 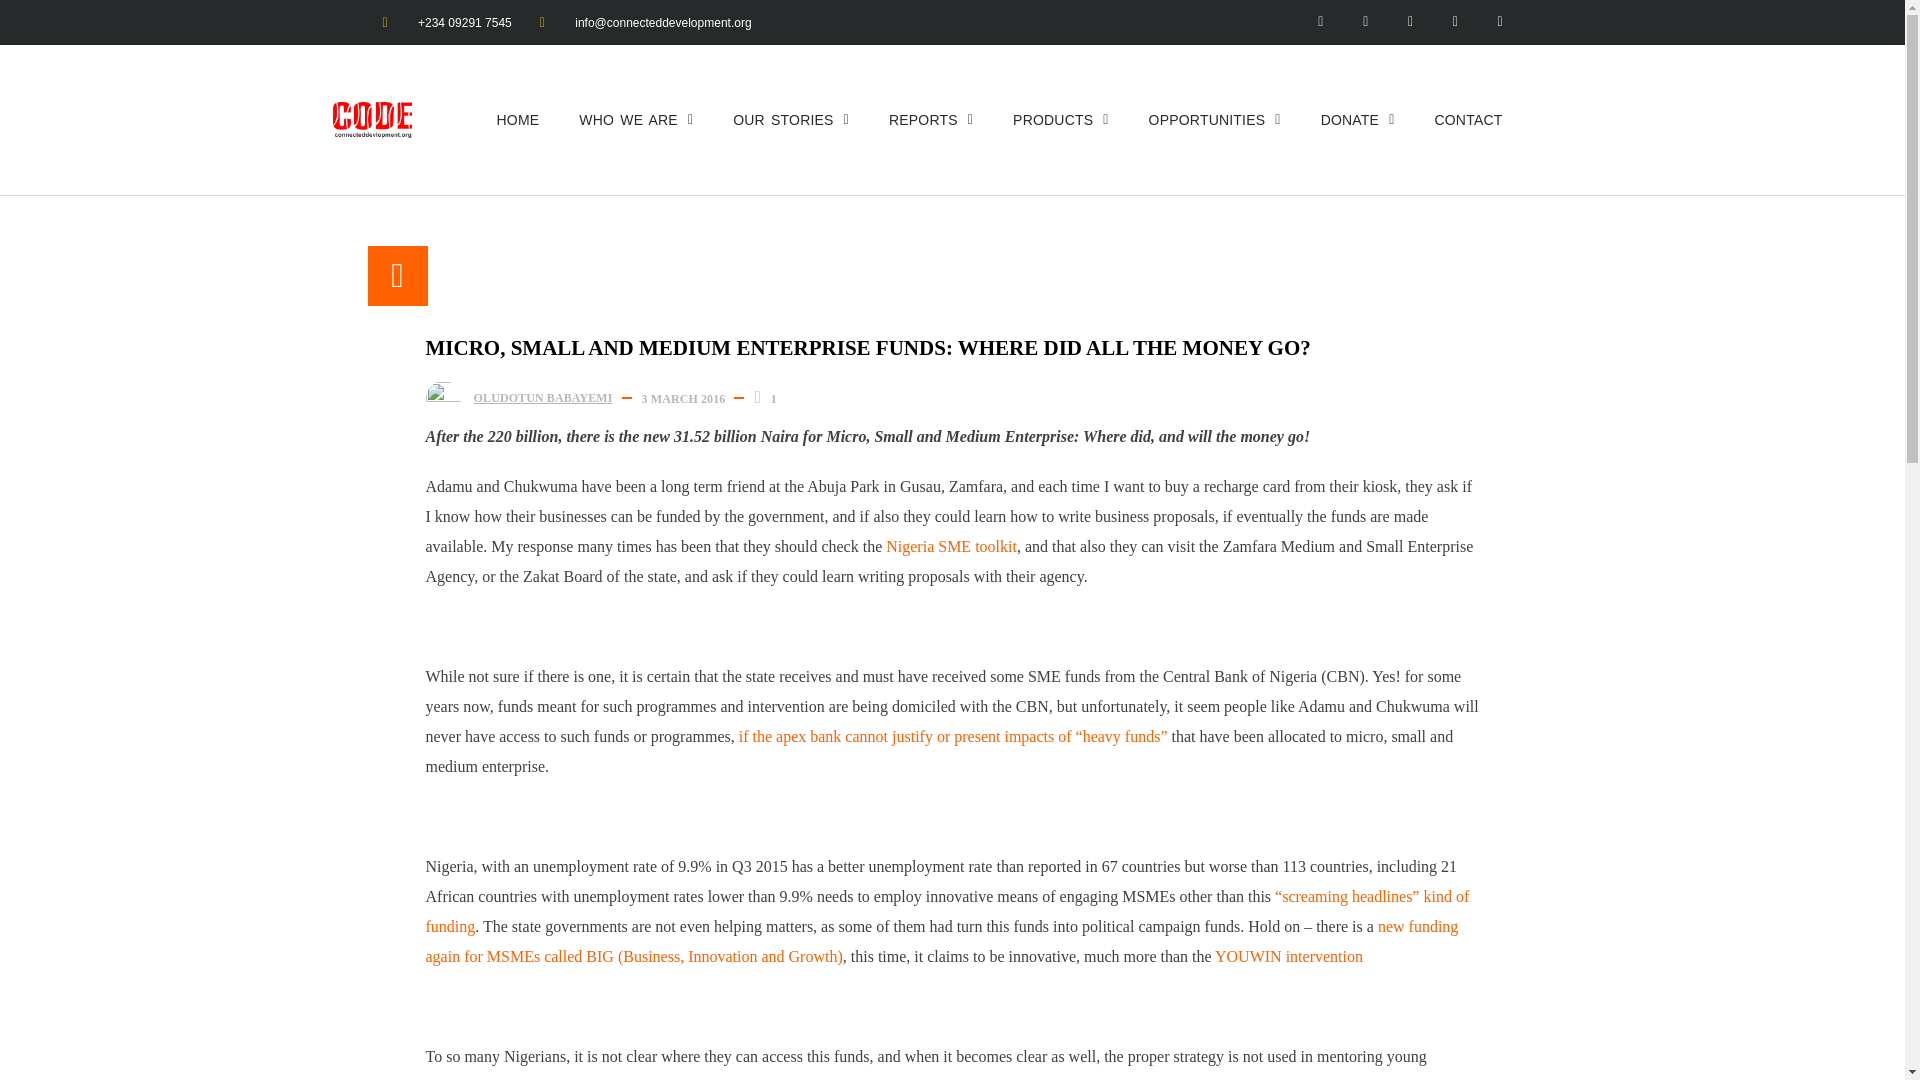 What do you see at coordinates (1060, 119) in the screenshot?
I see `PRODUCTS` at bounding box center [1060, 119].